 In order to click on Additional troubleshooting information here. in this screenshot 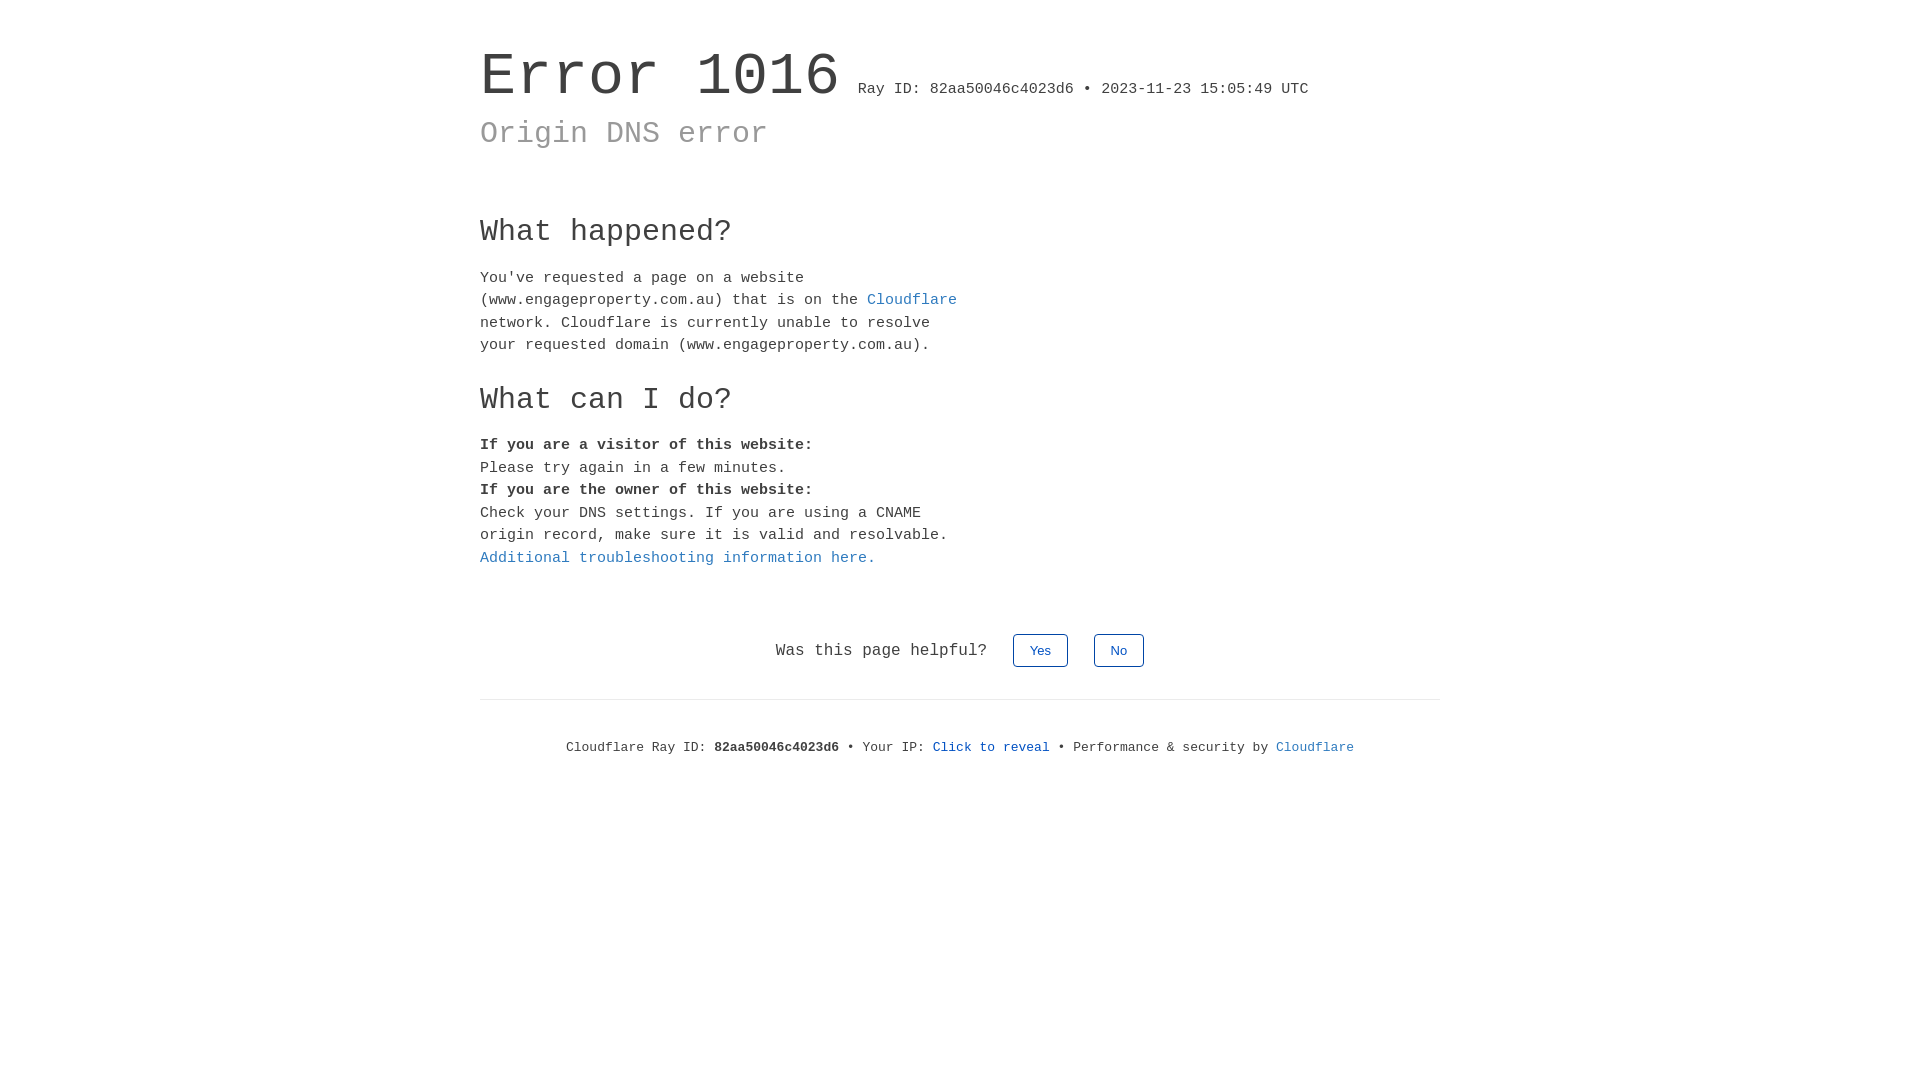, I will do `click(678, 558)`.